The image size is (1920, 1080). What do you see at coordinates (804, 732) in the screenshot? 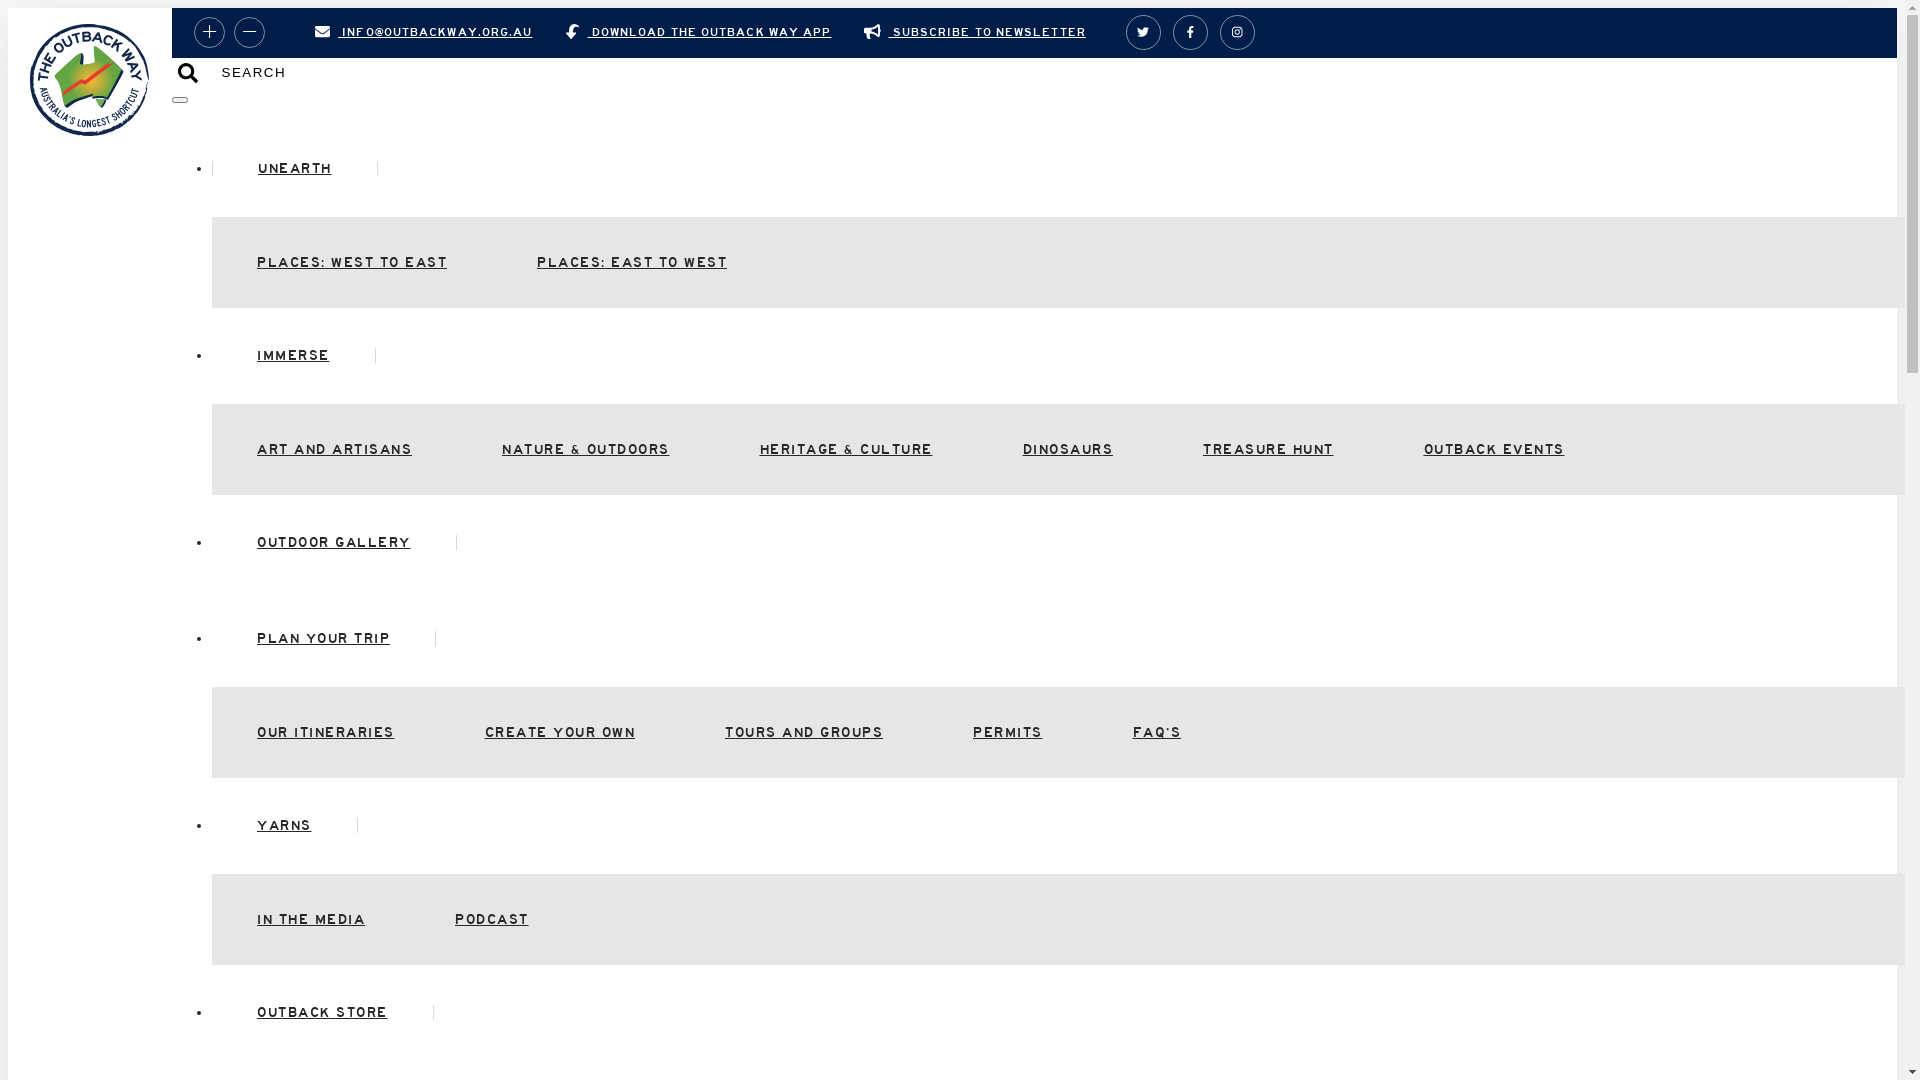
I see `TOURS AND GROUPS` at bounding box center [804, 732].